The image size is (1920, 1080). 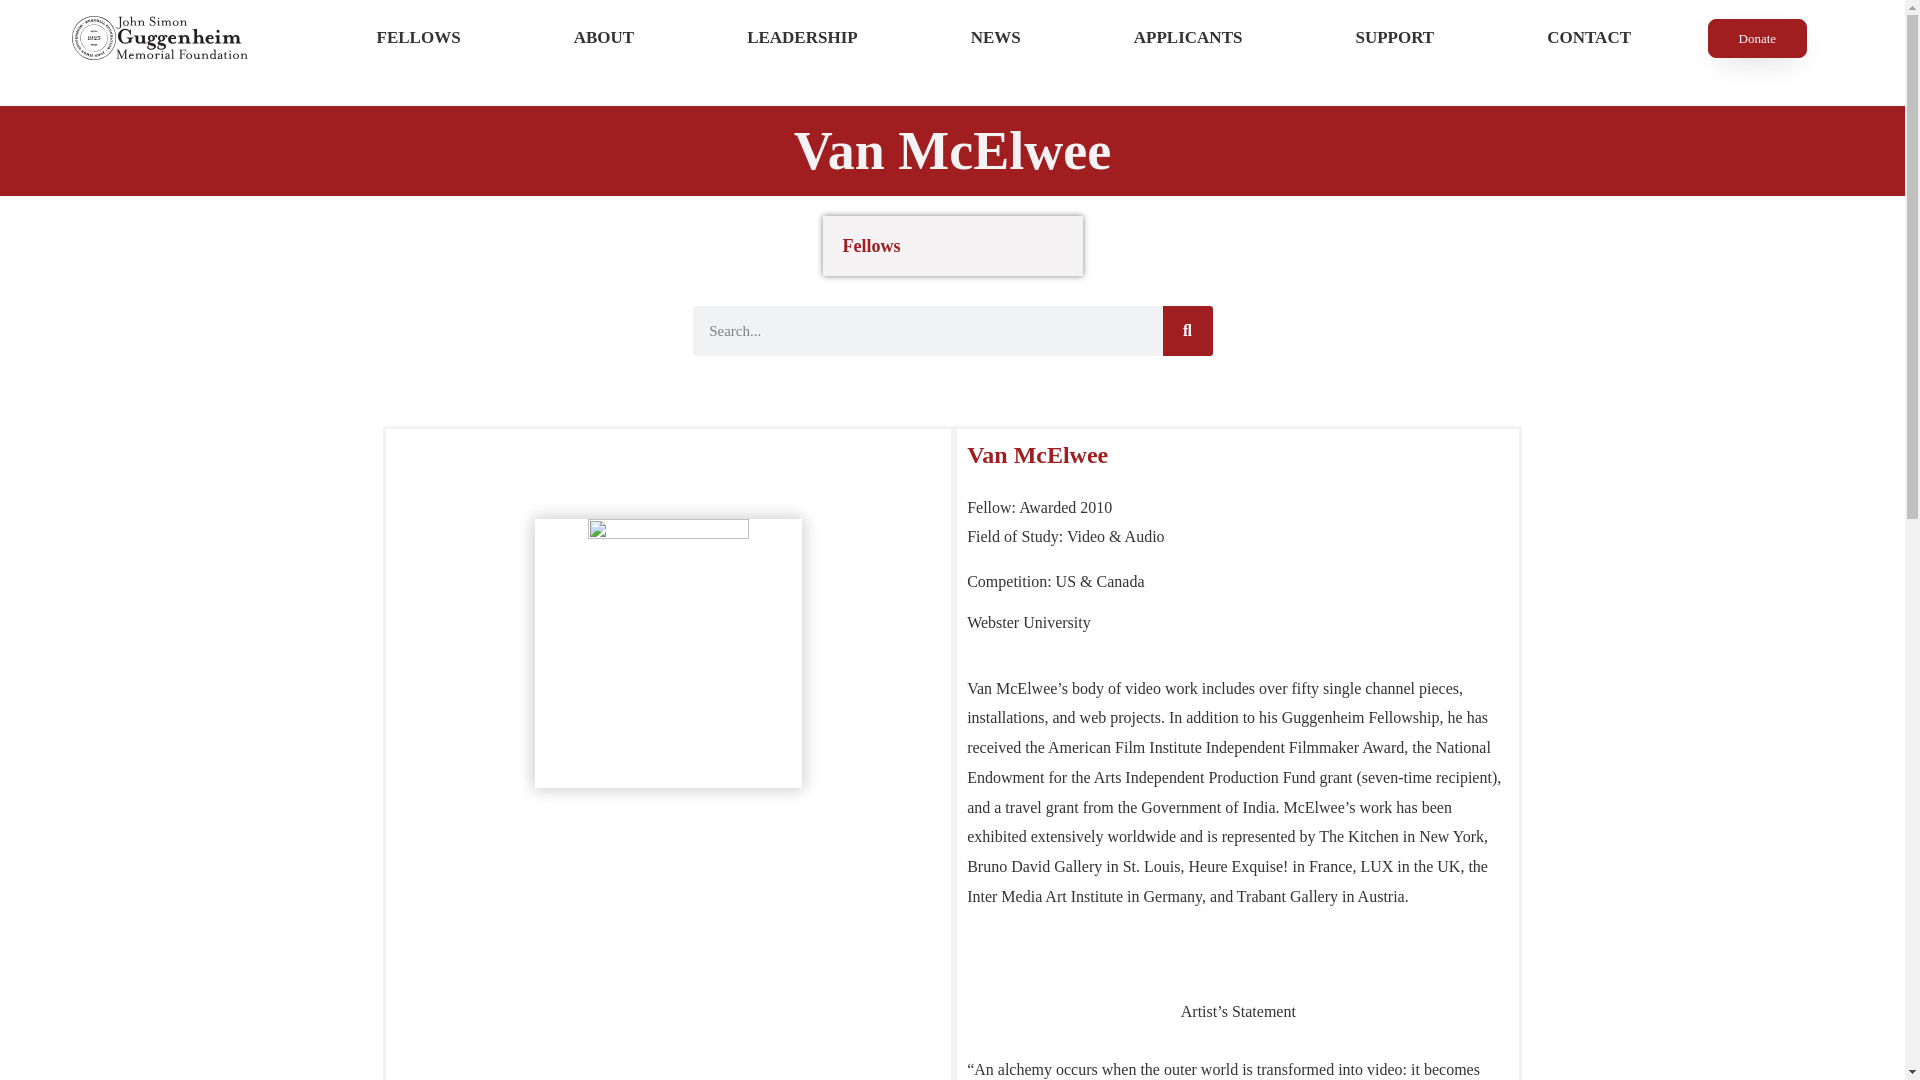 What do you see at coordinates (995, 38) in the screenshot?
I see `NEWS` at bounding box center [995, 38].